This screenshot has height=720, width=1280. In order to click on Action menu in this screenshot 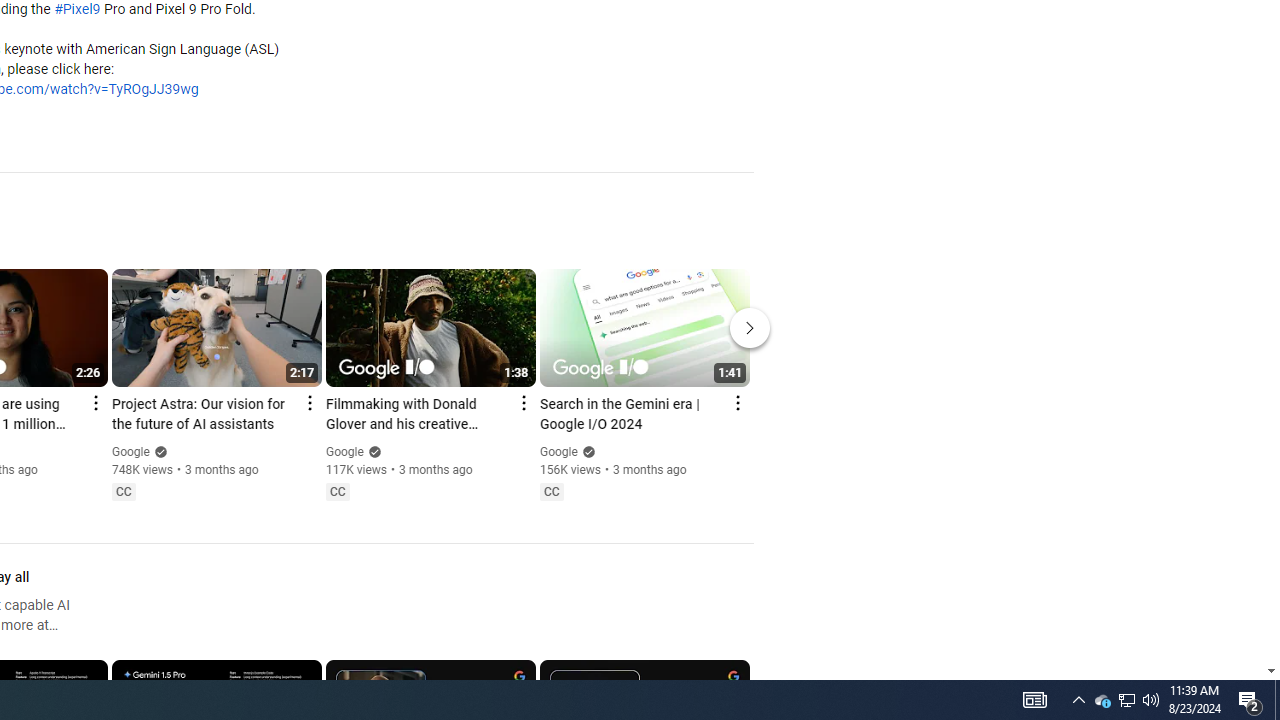, I will do `click(736, 403)`.